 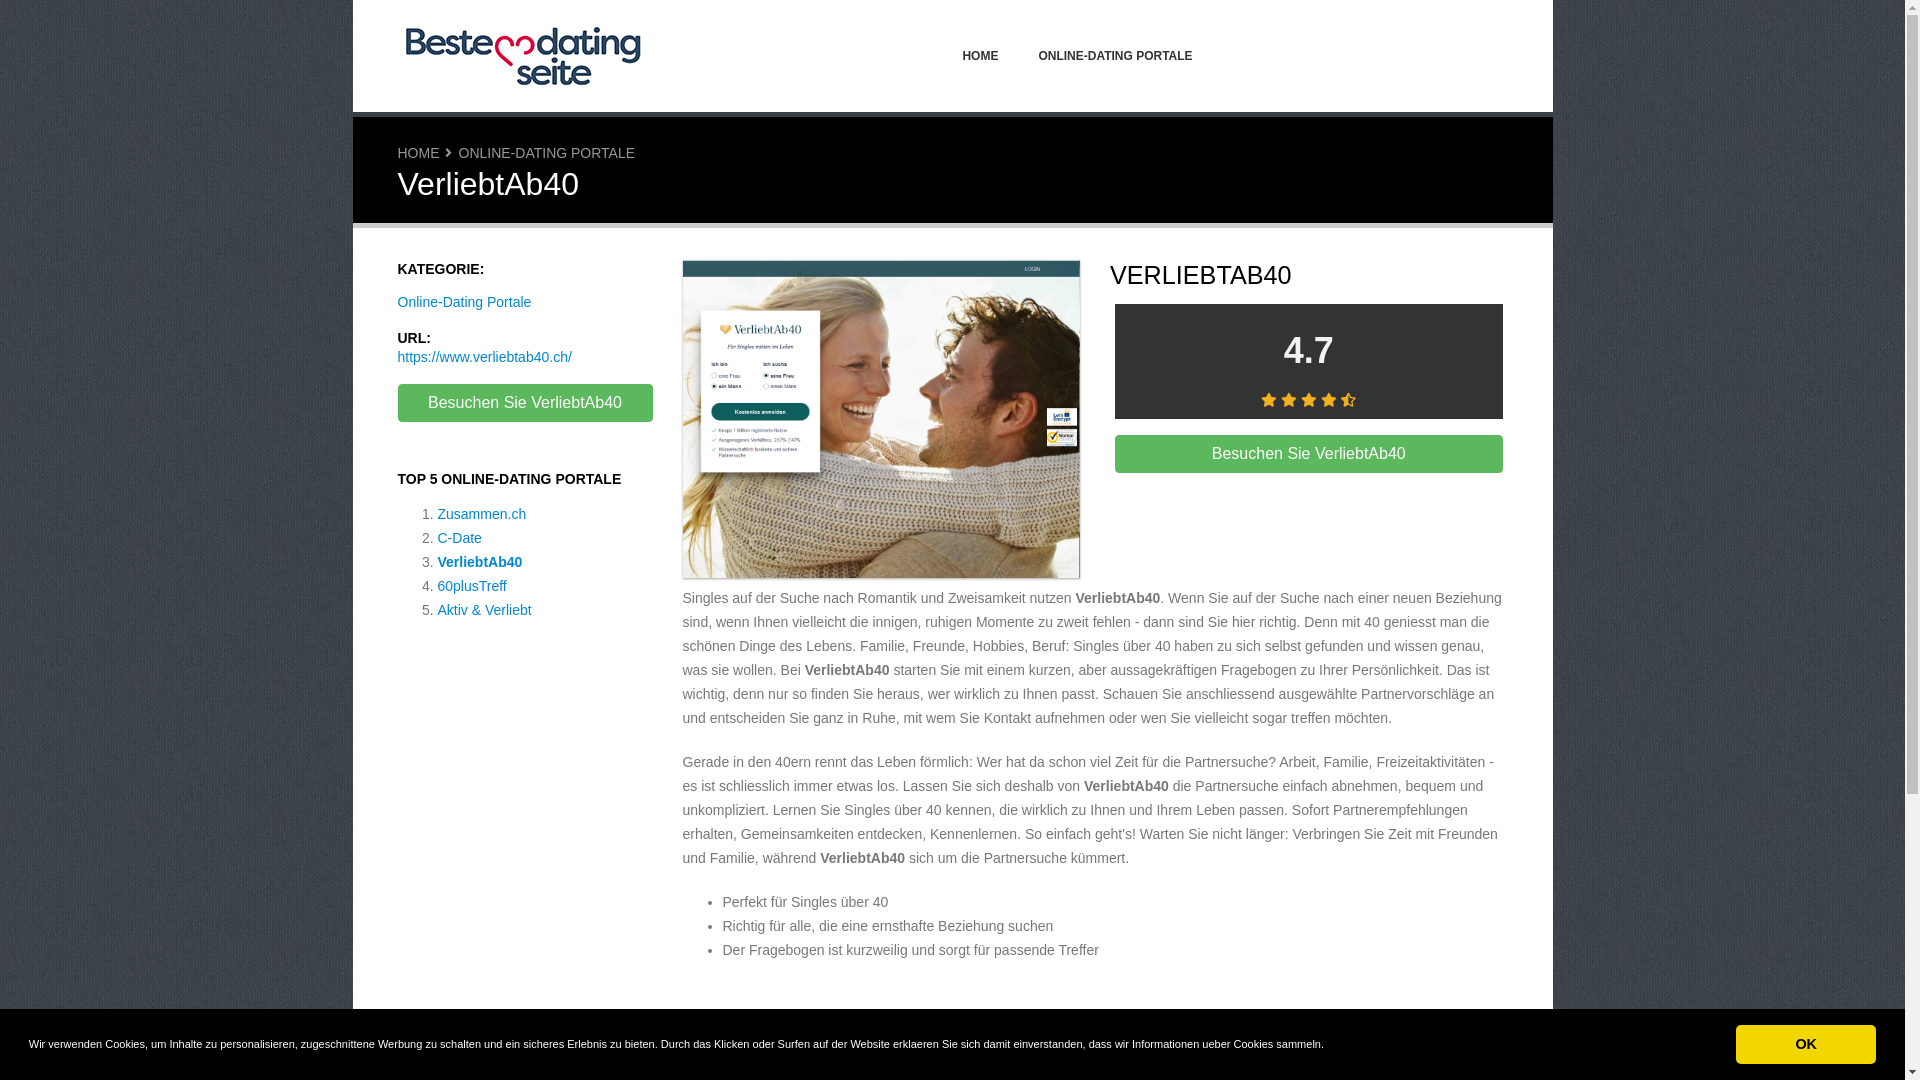 I want to click on HOME, so click(x=419, y=153).